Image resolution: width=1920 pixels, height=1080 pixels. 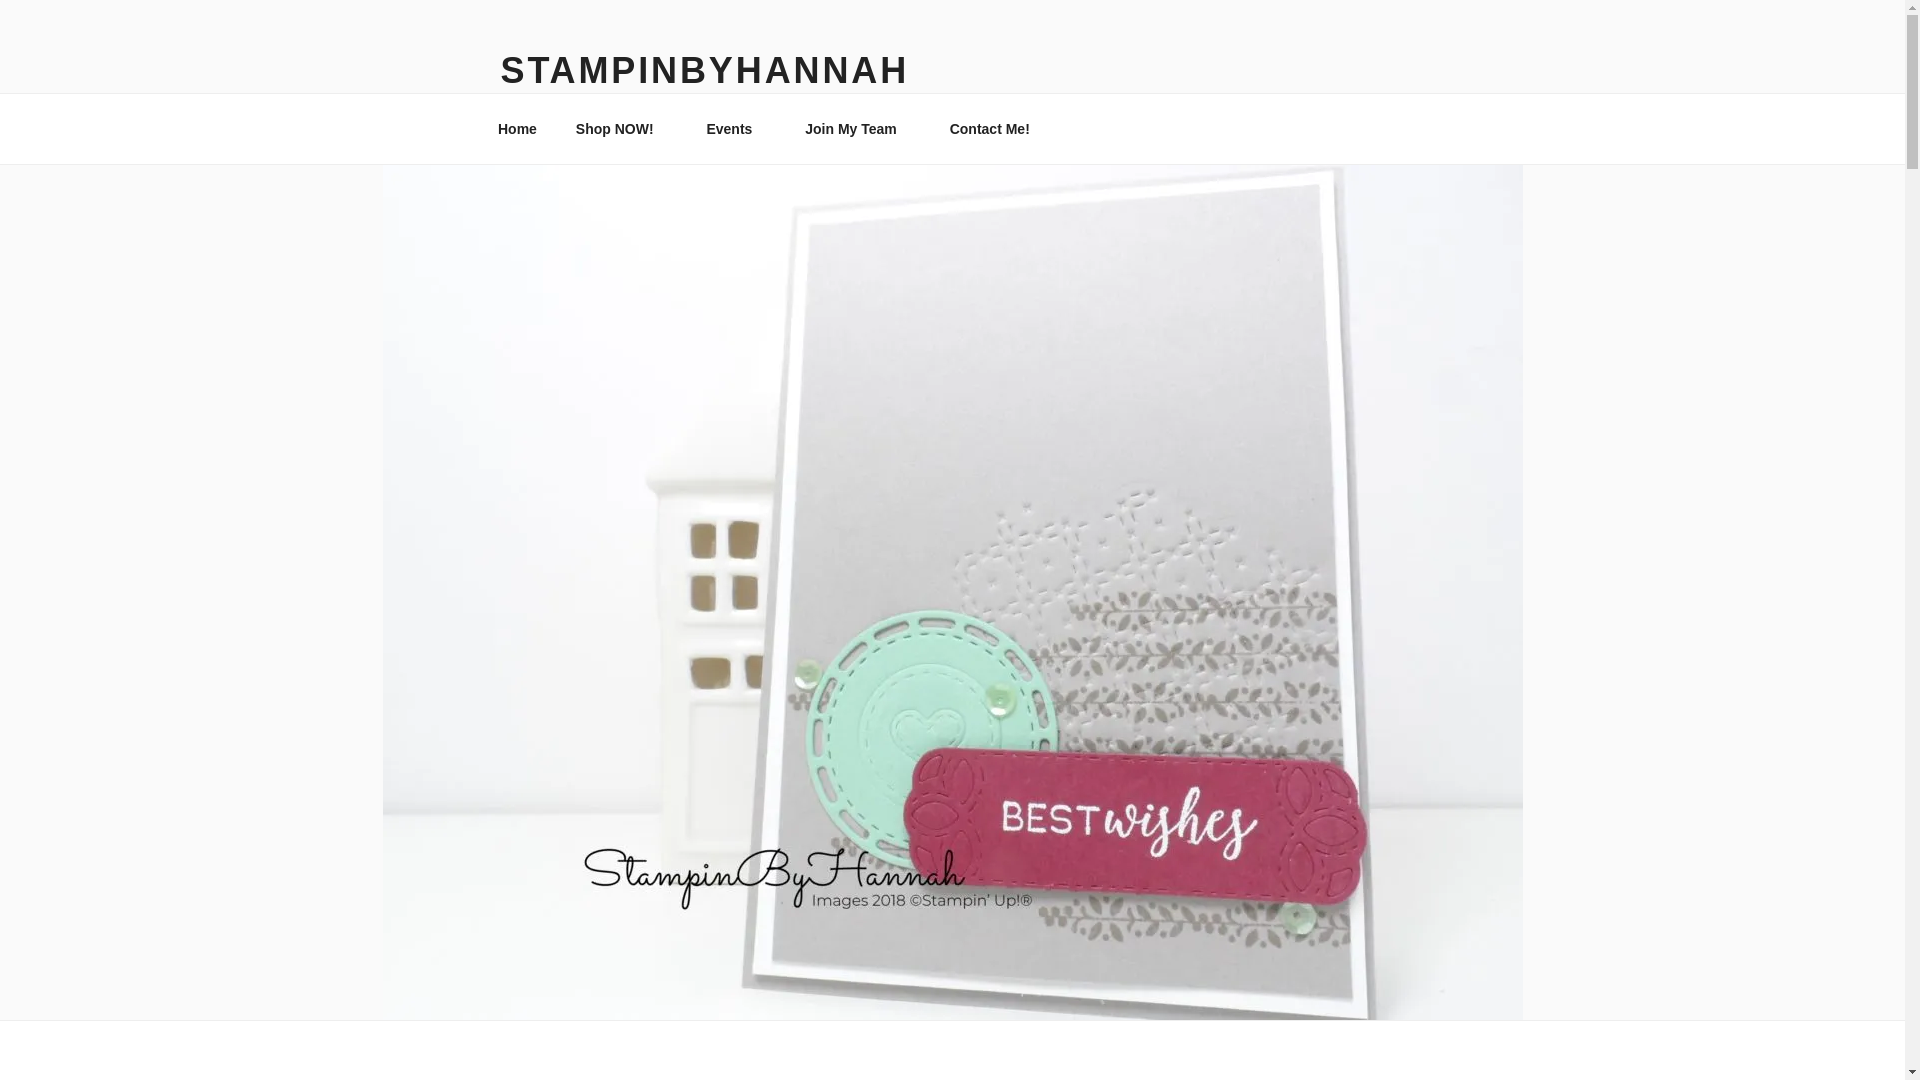 What do you see at coordinates (858, 128) in the screenshot?
I see `Join My Team` at bounding box center [858, 128].